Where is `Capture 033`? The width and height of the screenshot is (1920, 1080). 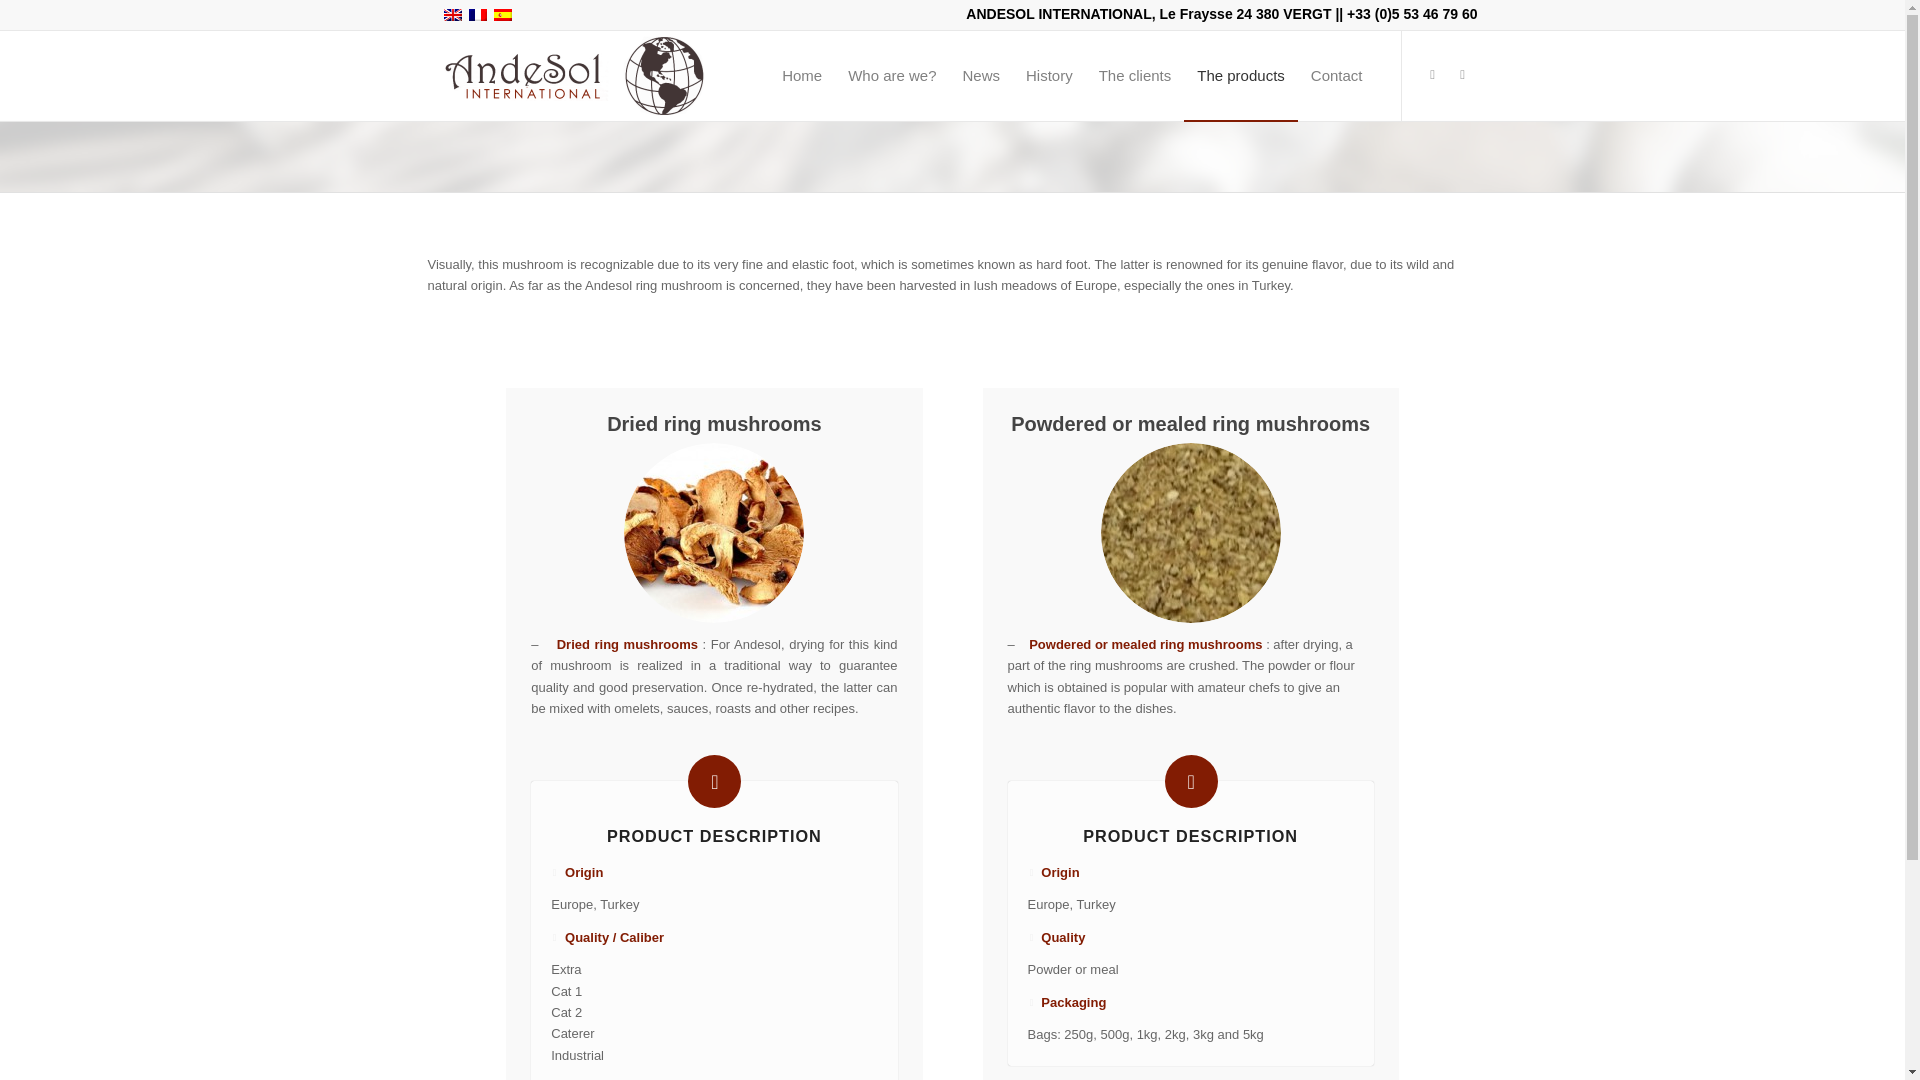 Capture 033 is located at coordinates (1190, 532).